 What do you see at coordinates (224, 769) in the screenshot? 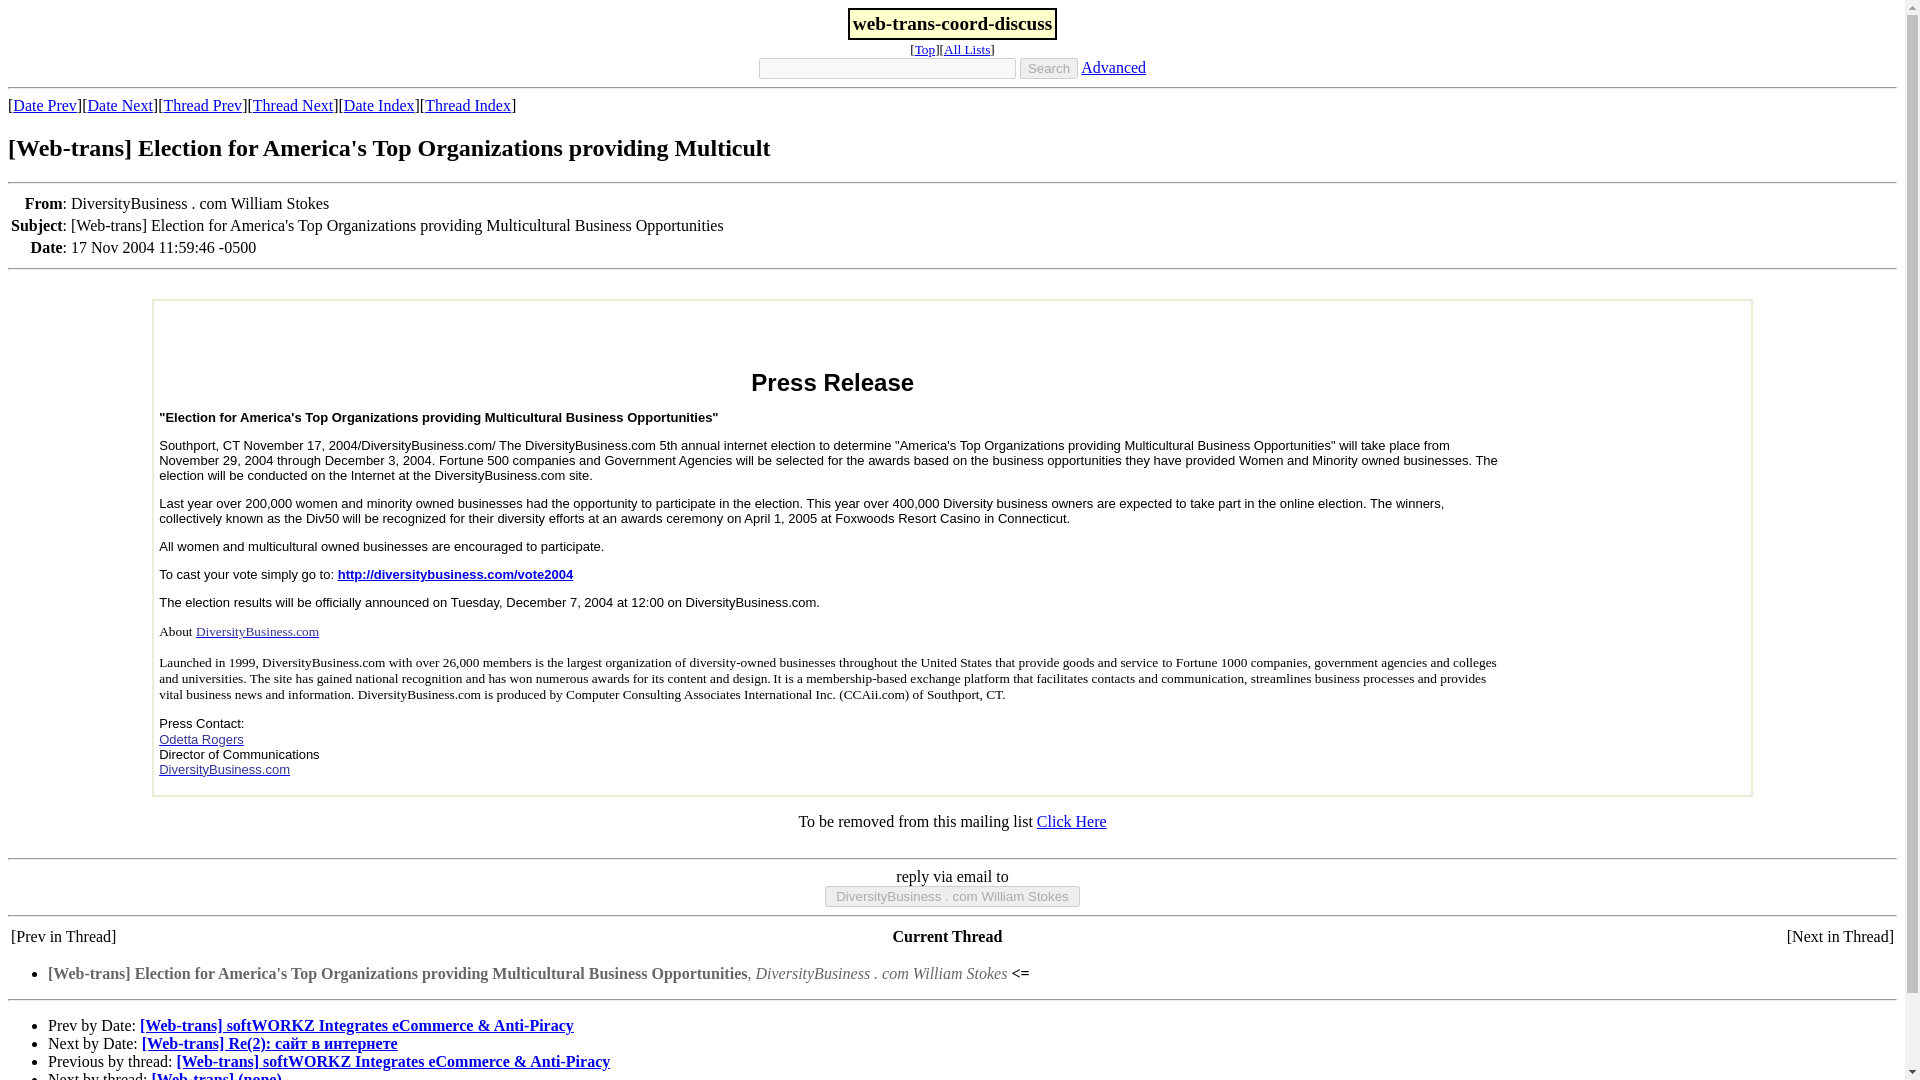
I see `DiversityBusiness.com` at bounding box center [224, 769].